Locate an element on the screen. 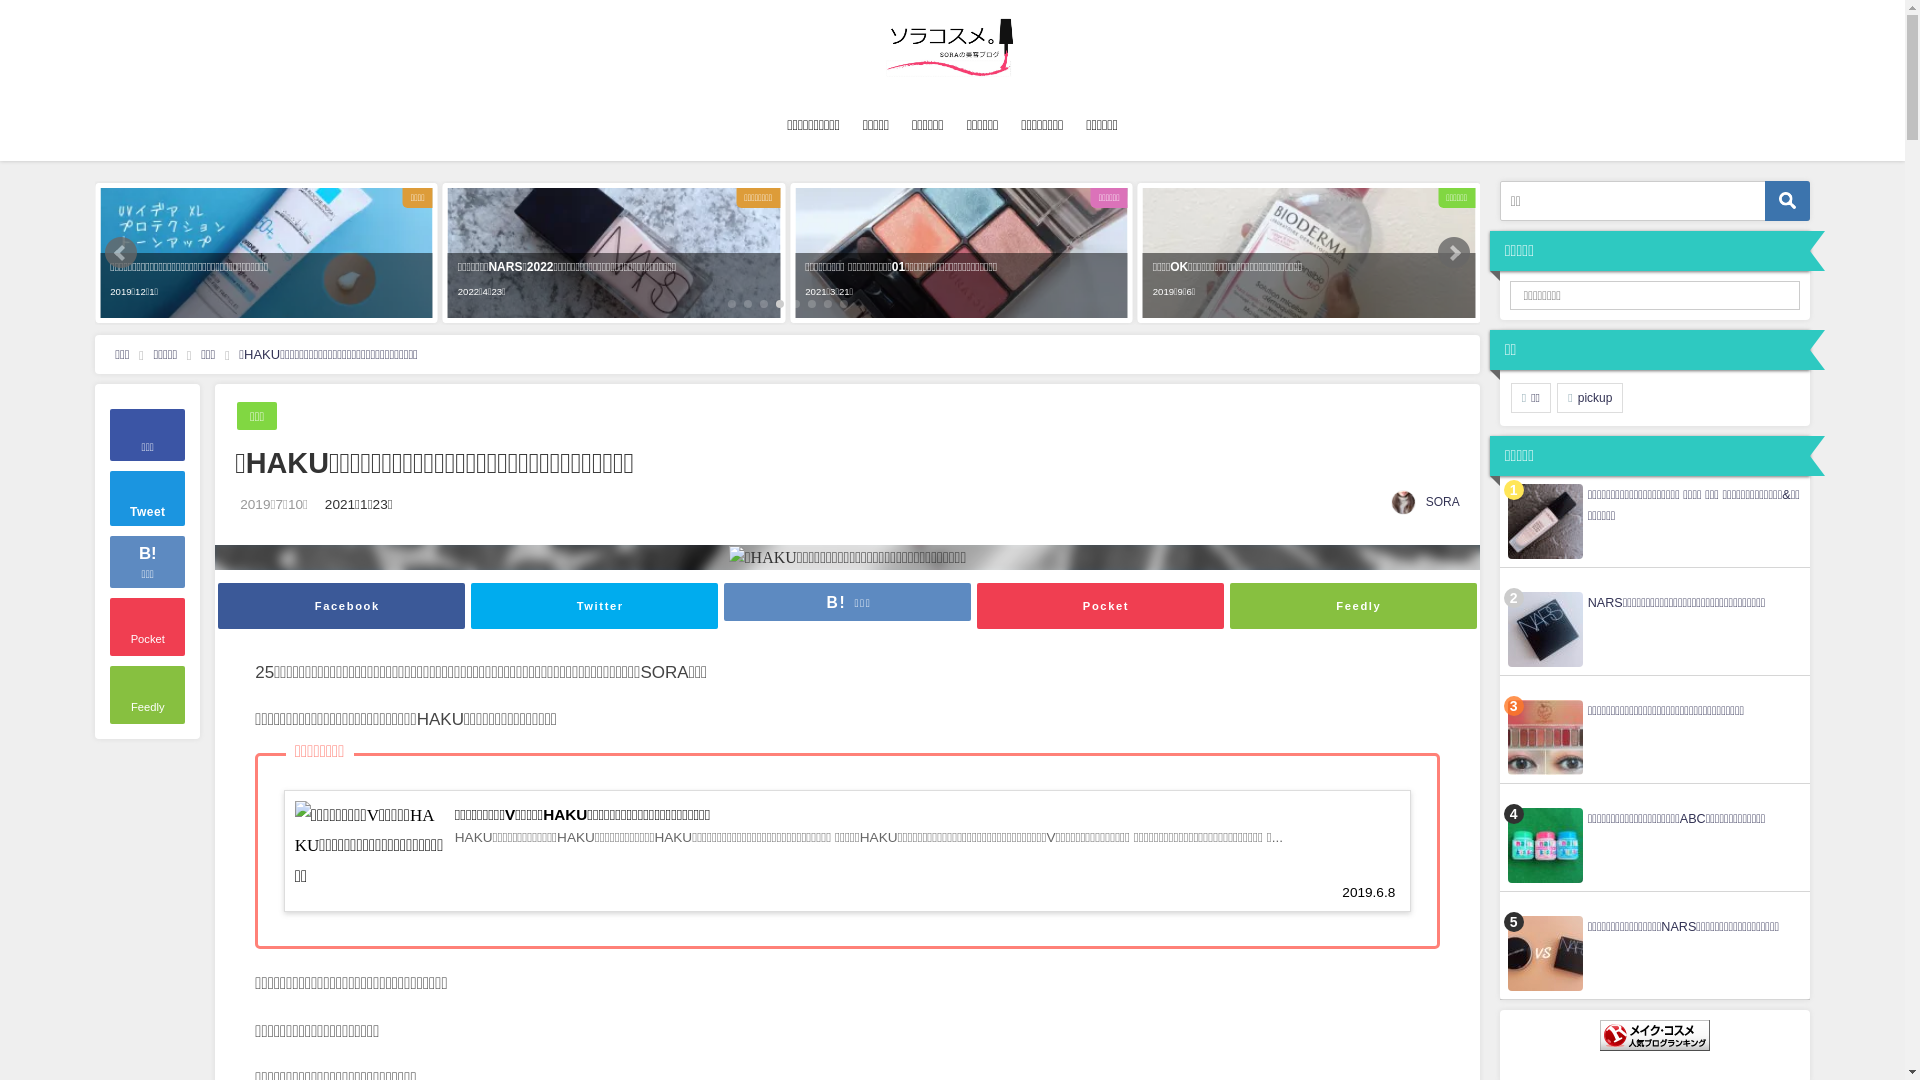  Pocket is located at coordinates (1100, 606).